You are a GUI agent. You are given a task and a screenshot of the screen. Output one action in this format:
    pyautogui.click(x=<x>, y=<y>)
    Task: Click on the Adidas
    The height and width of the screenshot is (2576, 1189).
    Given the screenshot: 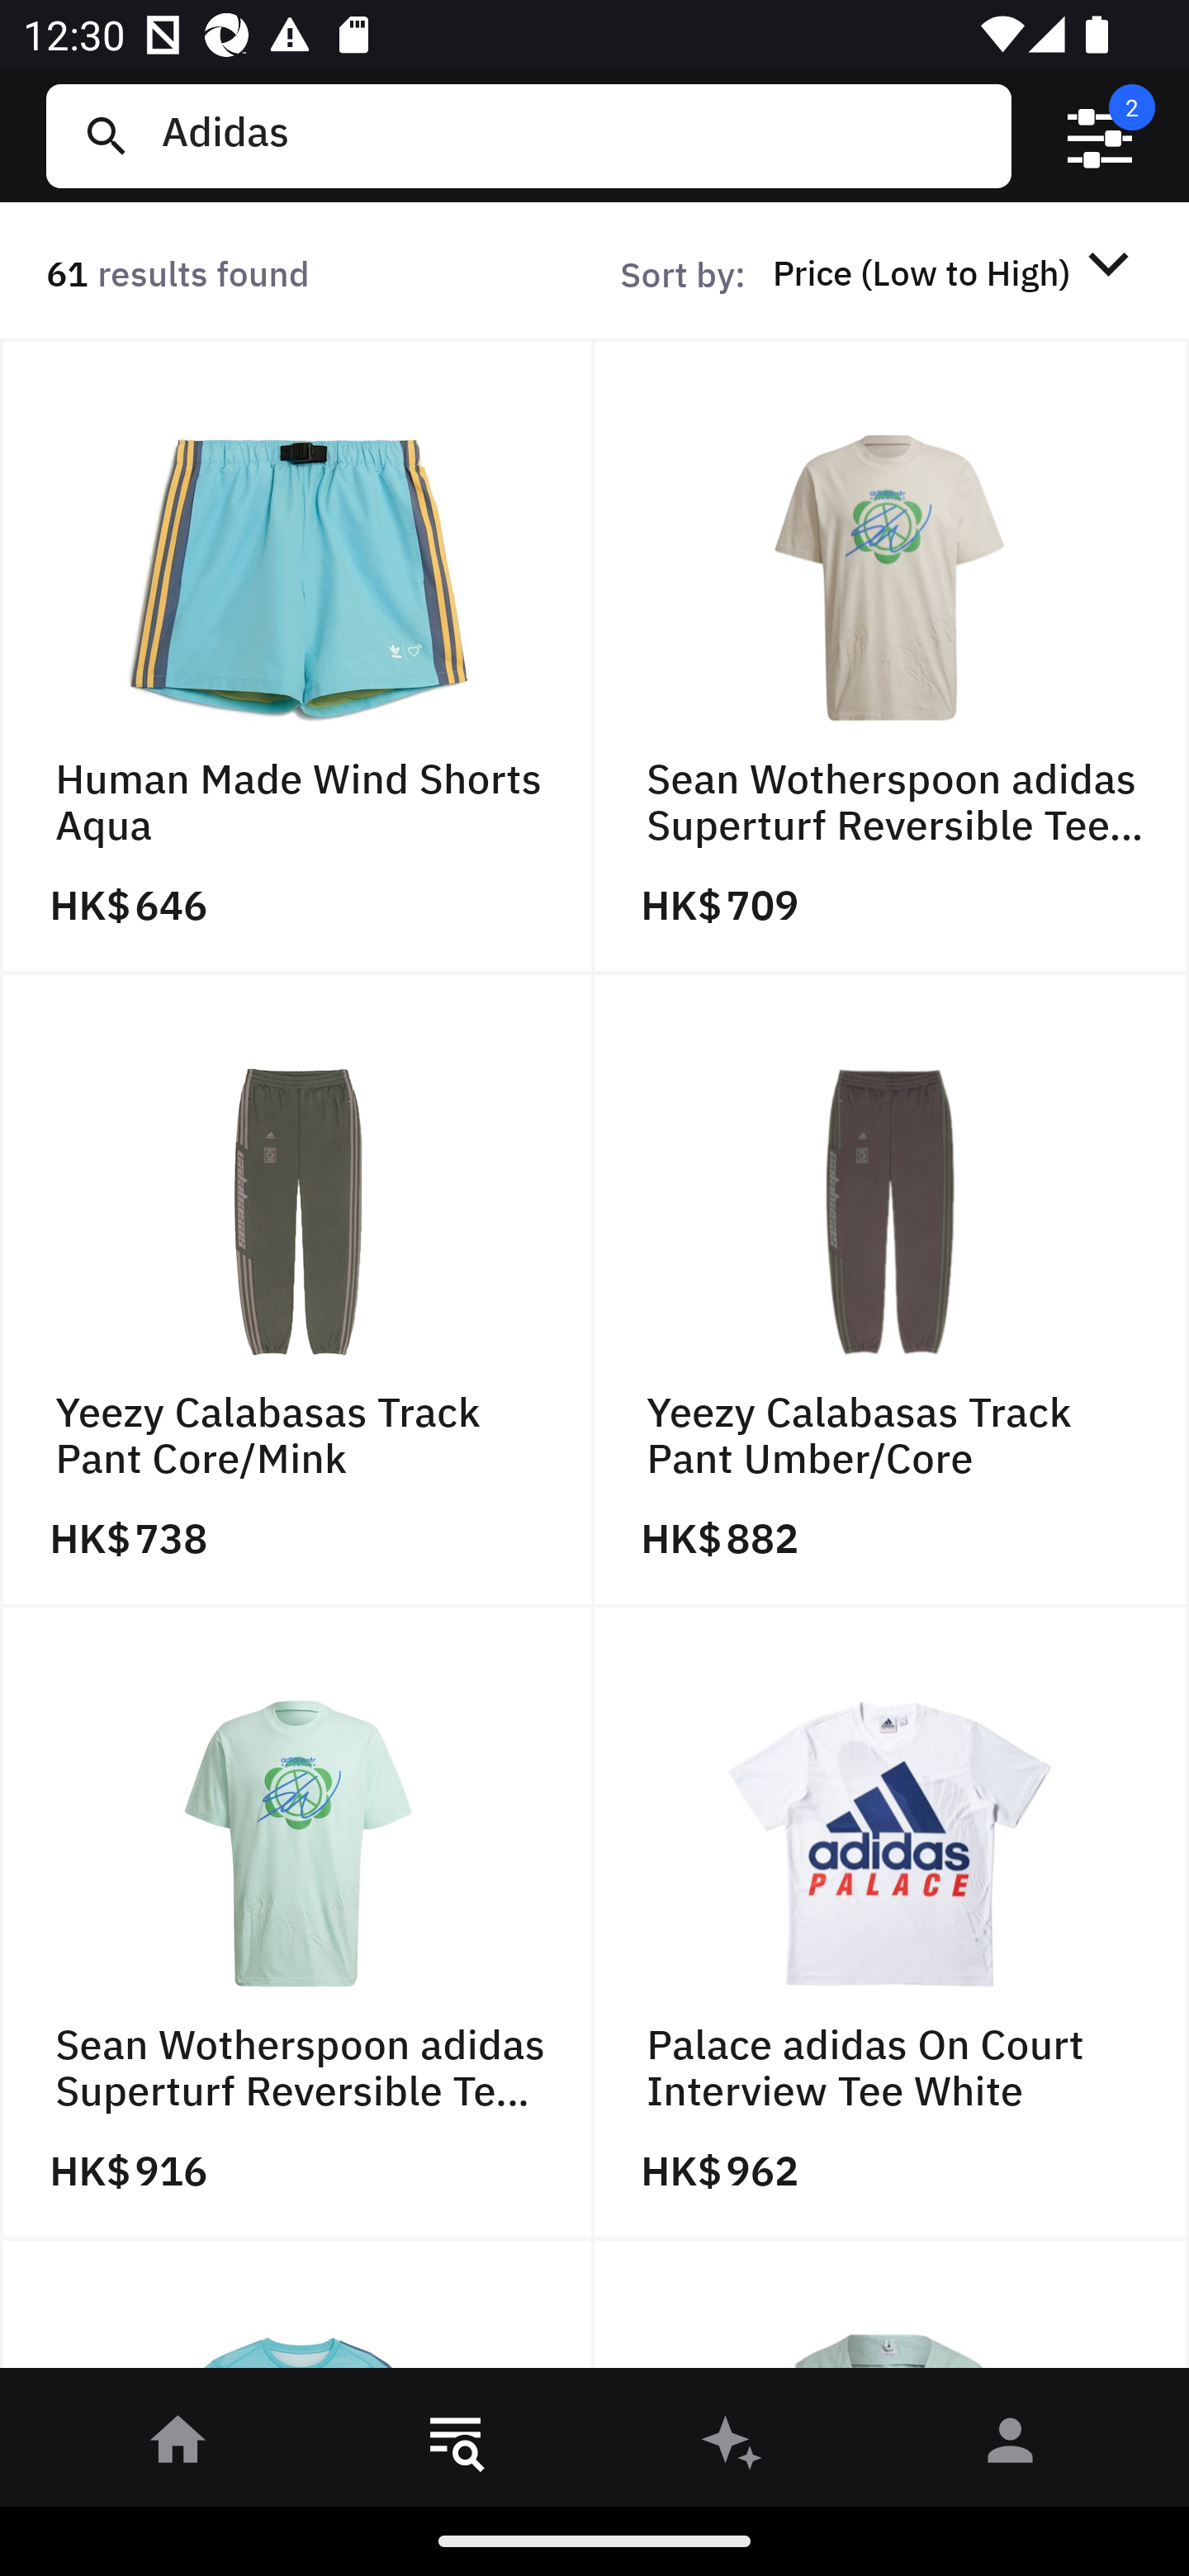 What is the action you would take?
    pyautogui.click(x=574, y=135)
    